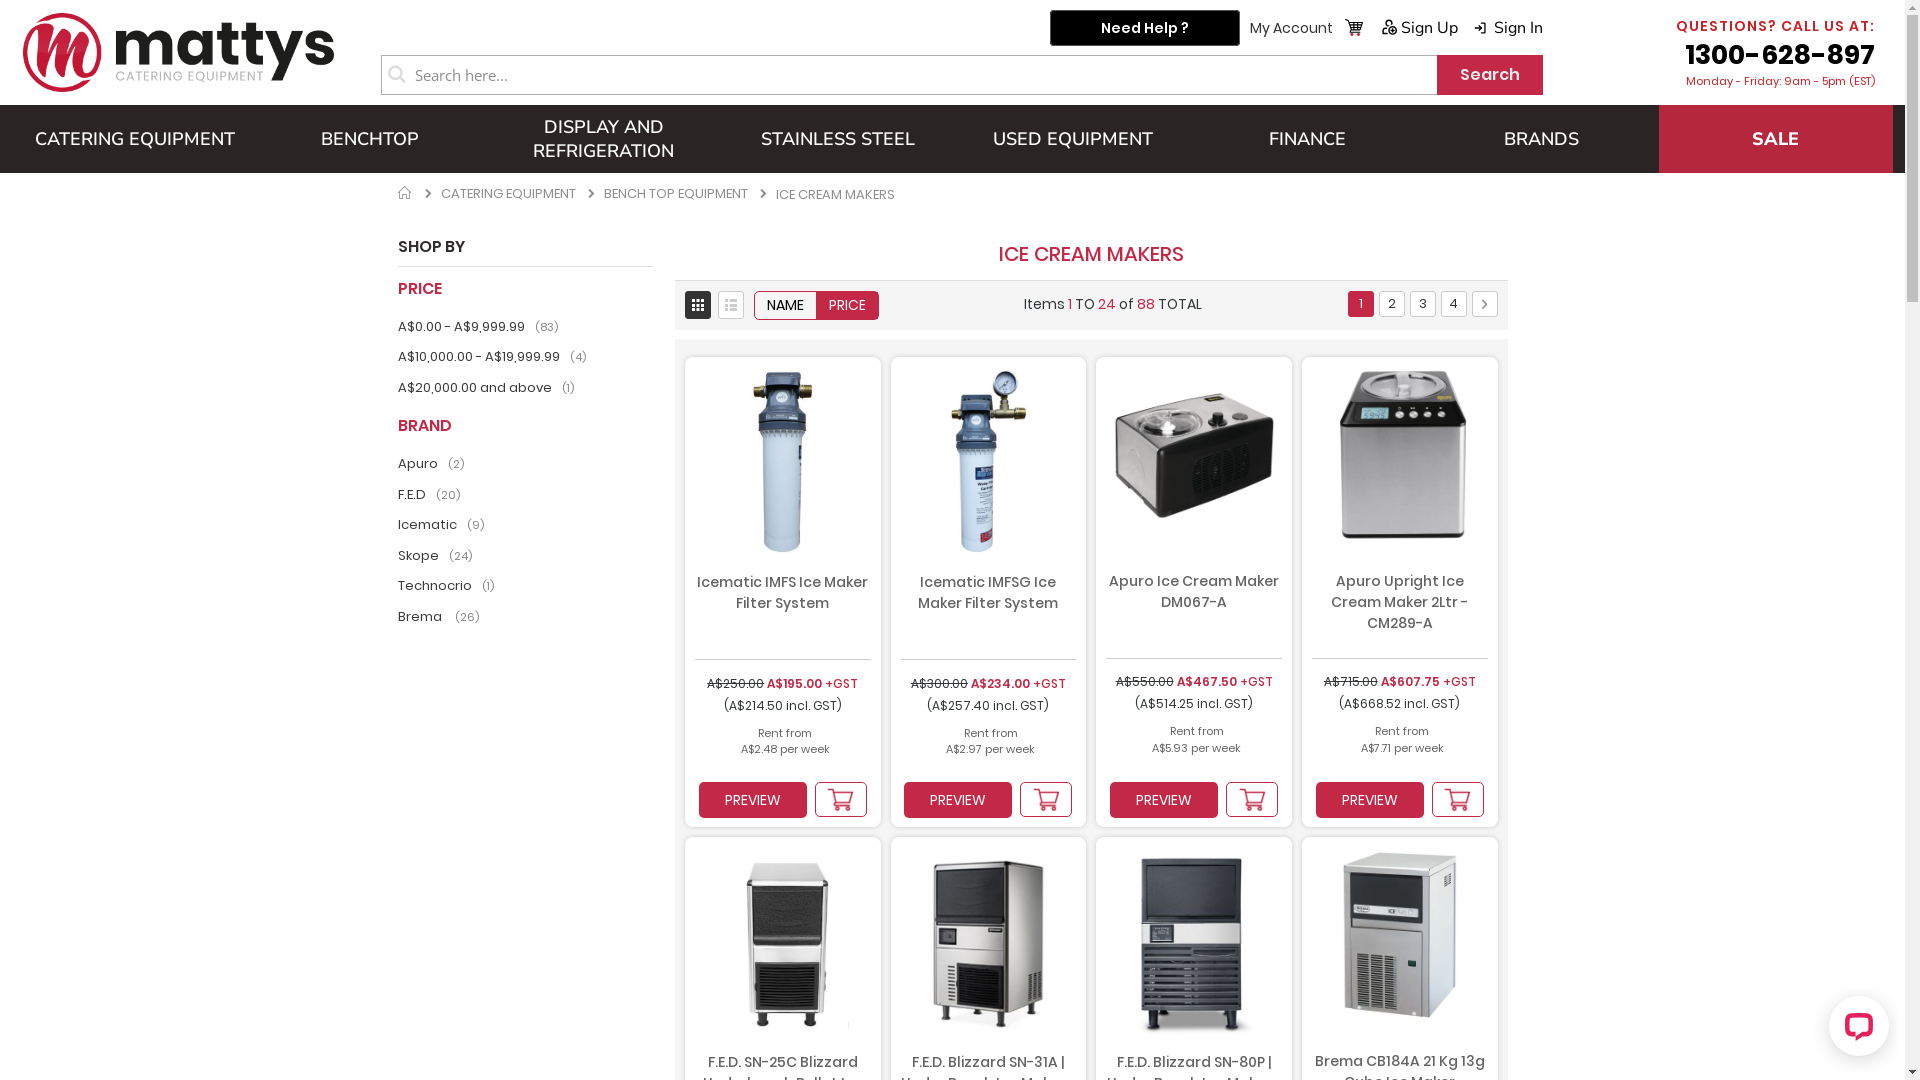 This screenshot has width=1920, height=1080. What do you see at coordinates (604, 139) in the screenshot?
I see `DISPLAY AND REFRIGERATION` at bounding box center [604, 139].